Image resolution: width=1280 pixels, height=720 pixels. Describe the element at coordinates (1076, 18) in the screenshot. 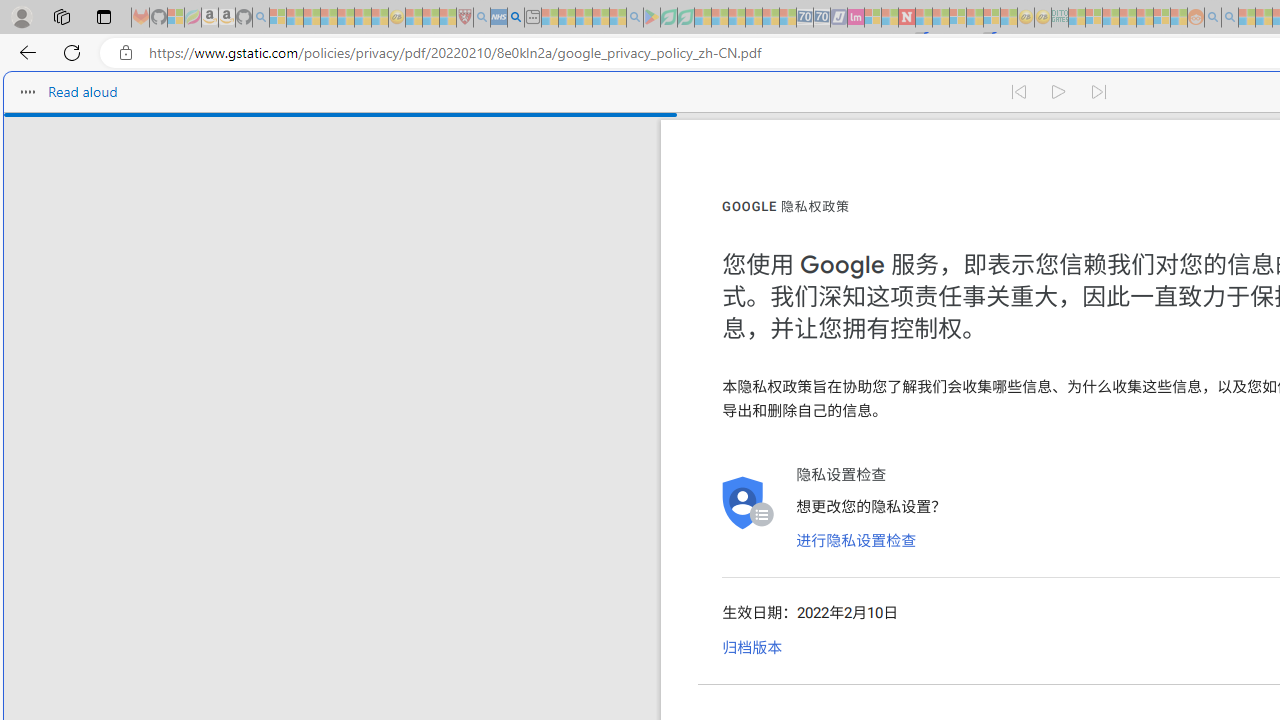

I see `MSNBC - MSN - Sleeping` at that location.